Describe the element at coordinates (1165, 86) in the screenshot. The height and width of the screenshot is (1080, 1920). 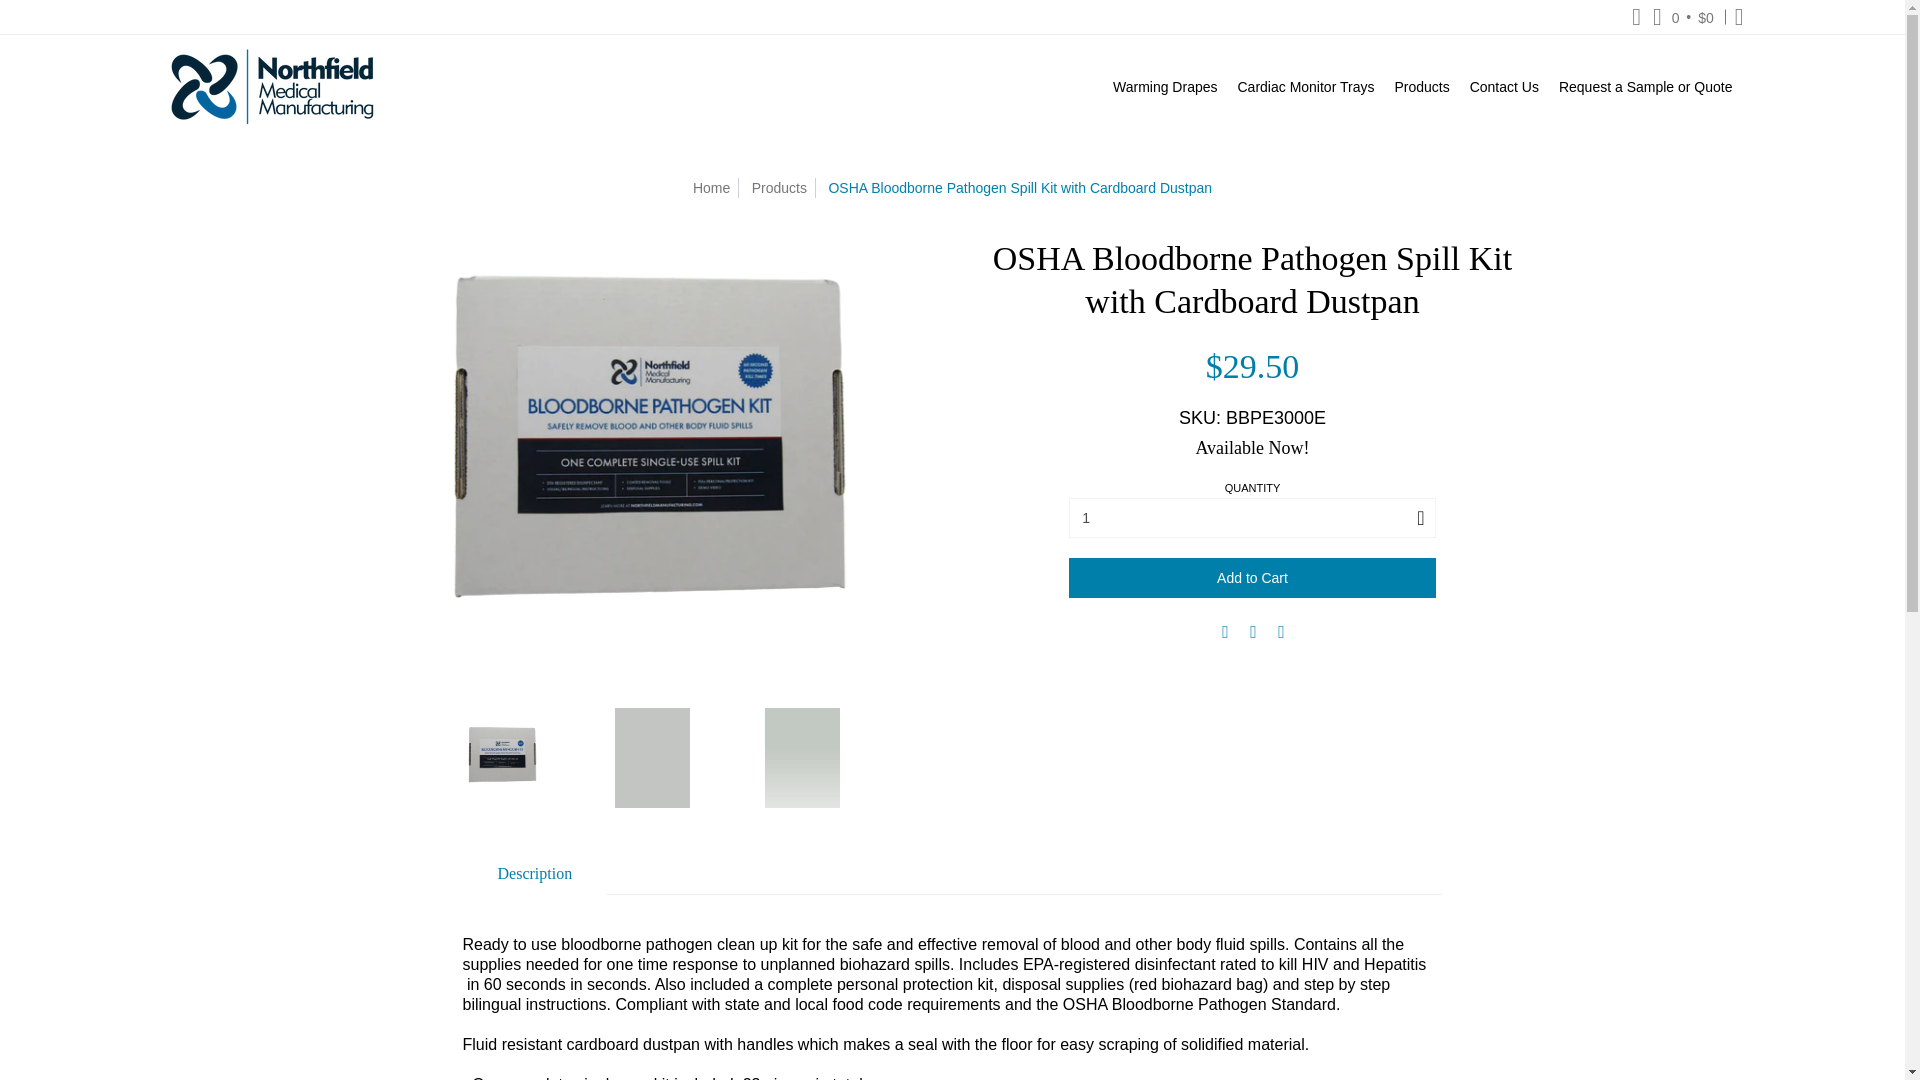
I see `Warming Drapes` at that location.